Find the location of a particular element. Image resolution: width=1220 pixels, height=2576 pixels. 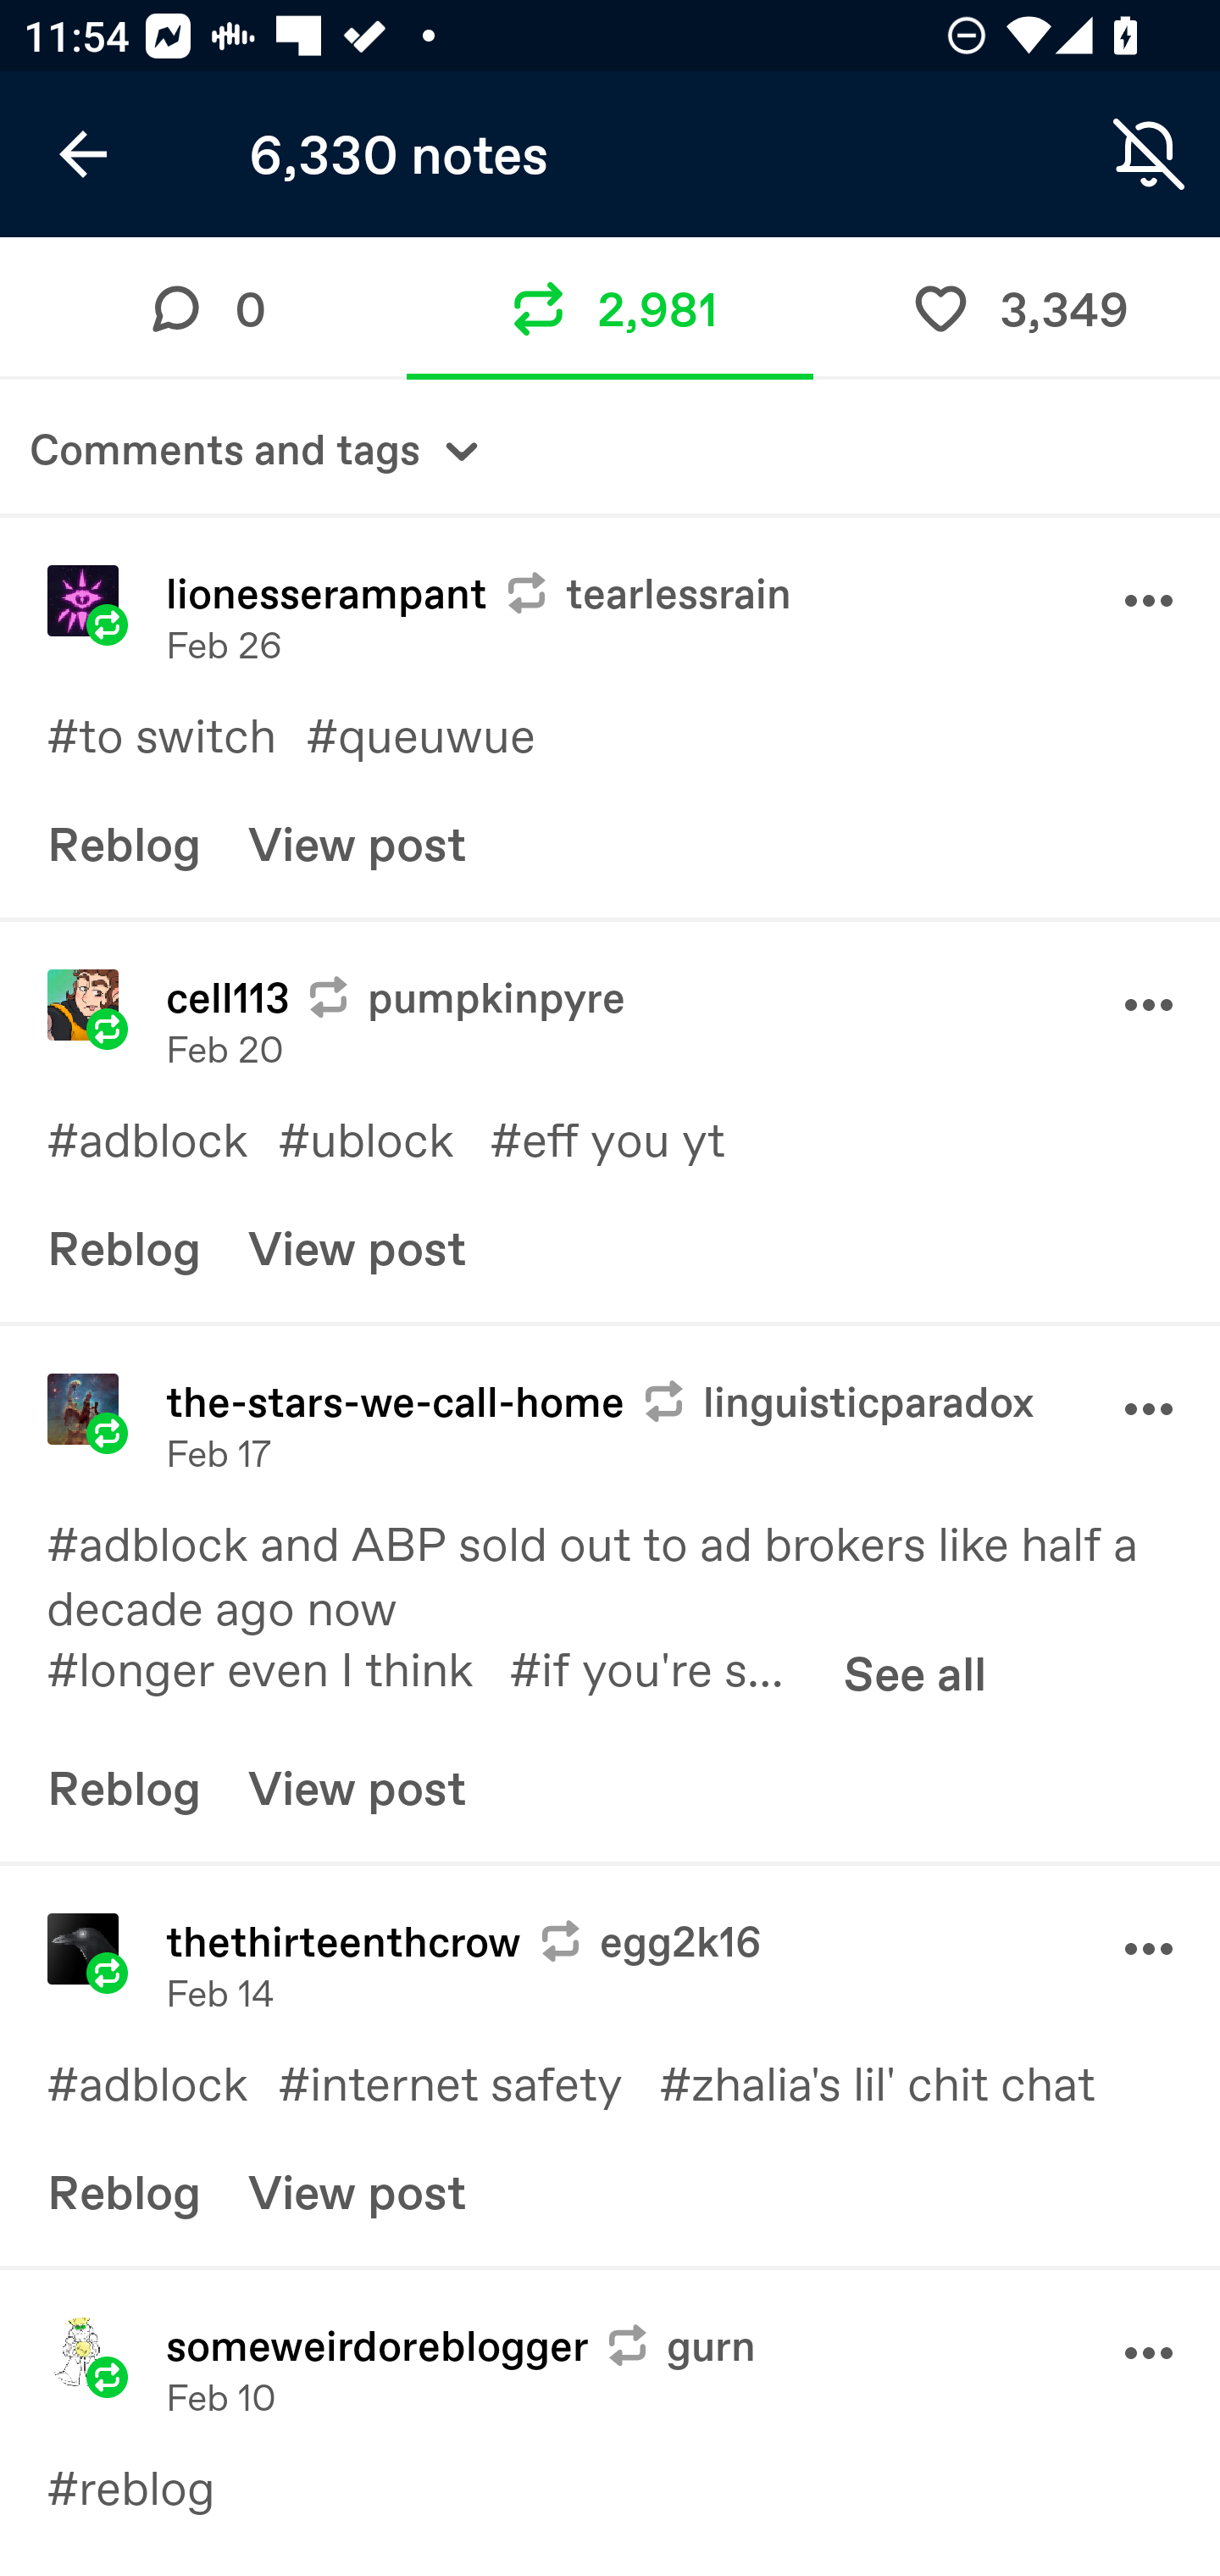

#adblock is located at coordinates (162, 1139).